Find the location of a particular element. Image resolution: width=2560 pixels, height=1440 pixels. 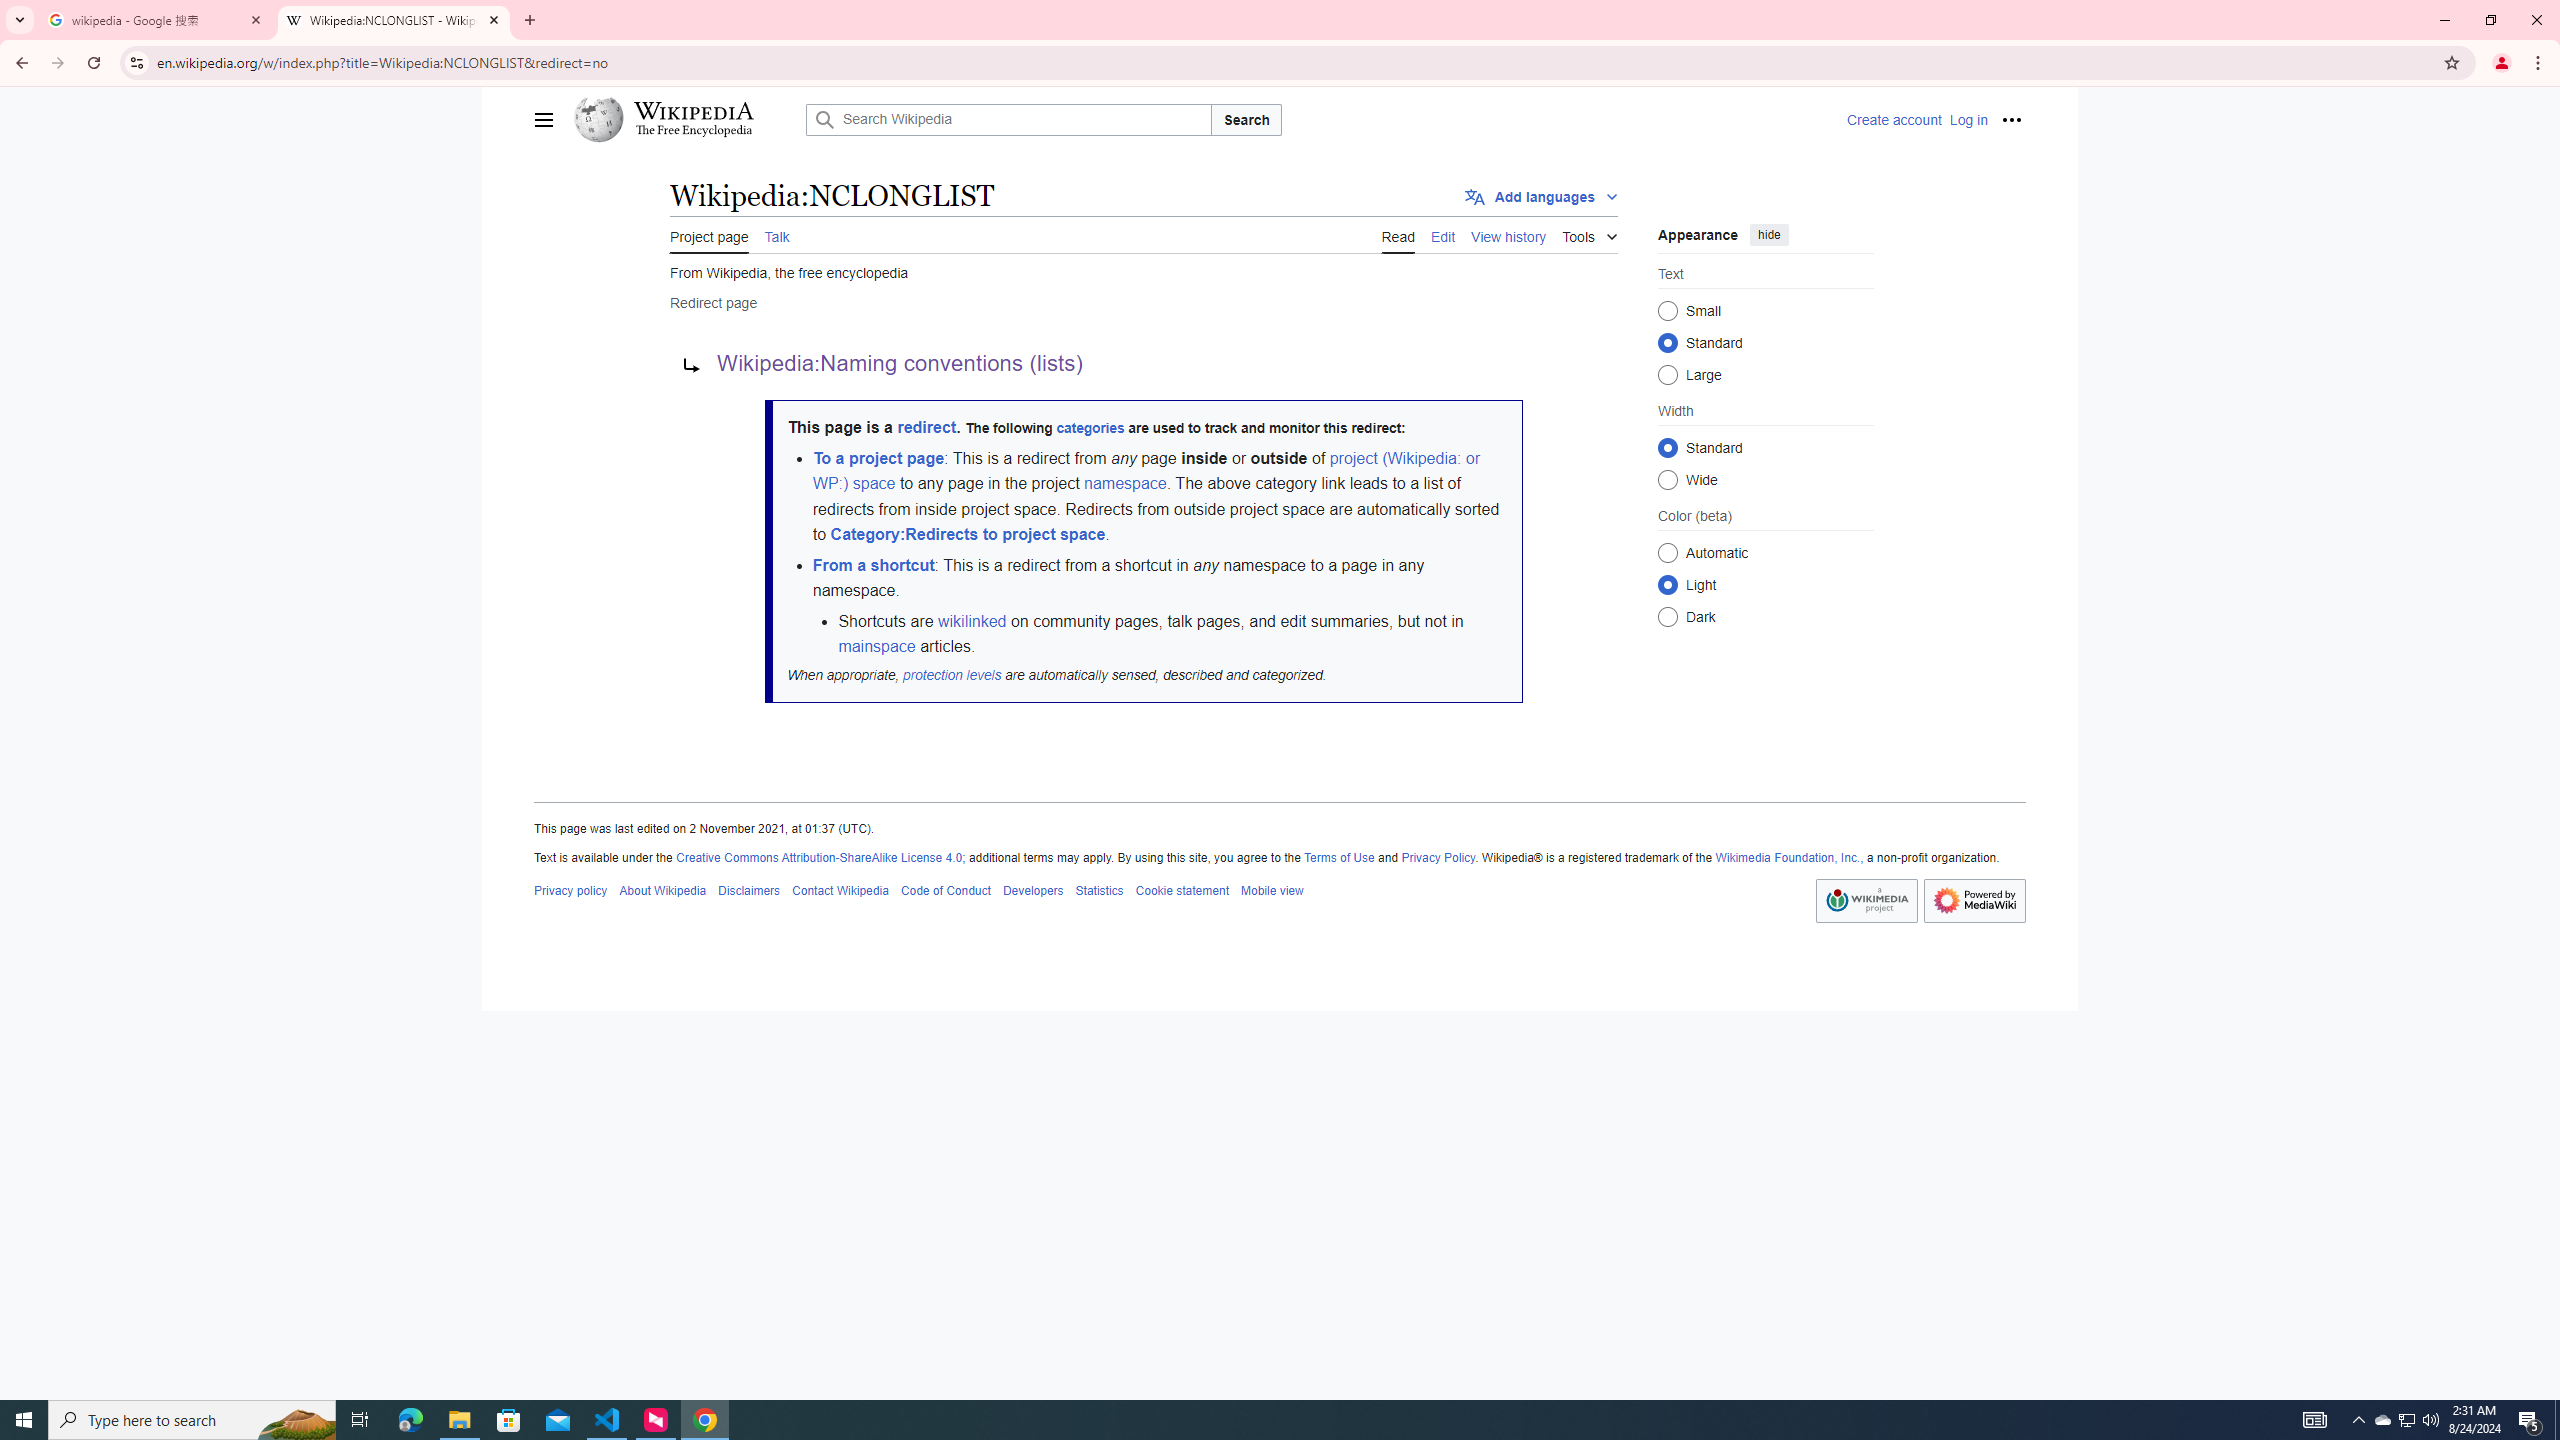

Read is located at coordinates (1397, 234).